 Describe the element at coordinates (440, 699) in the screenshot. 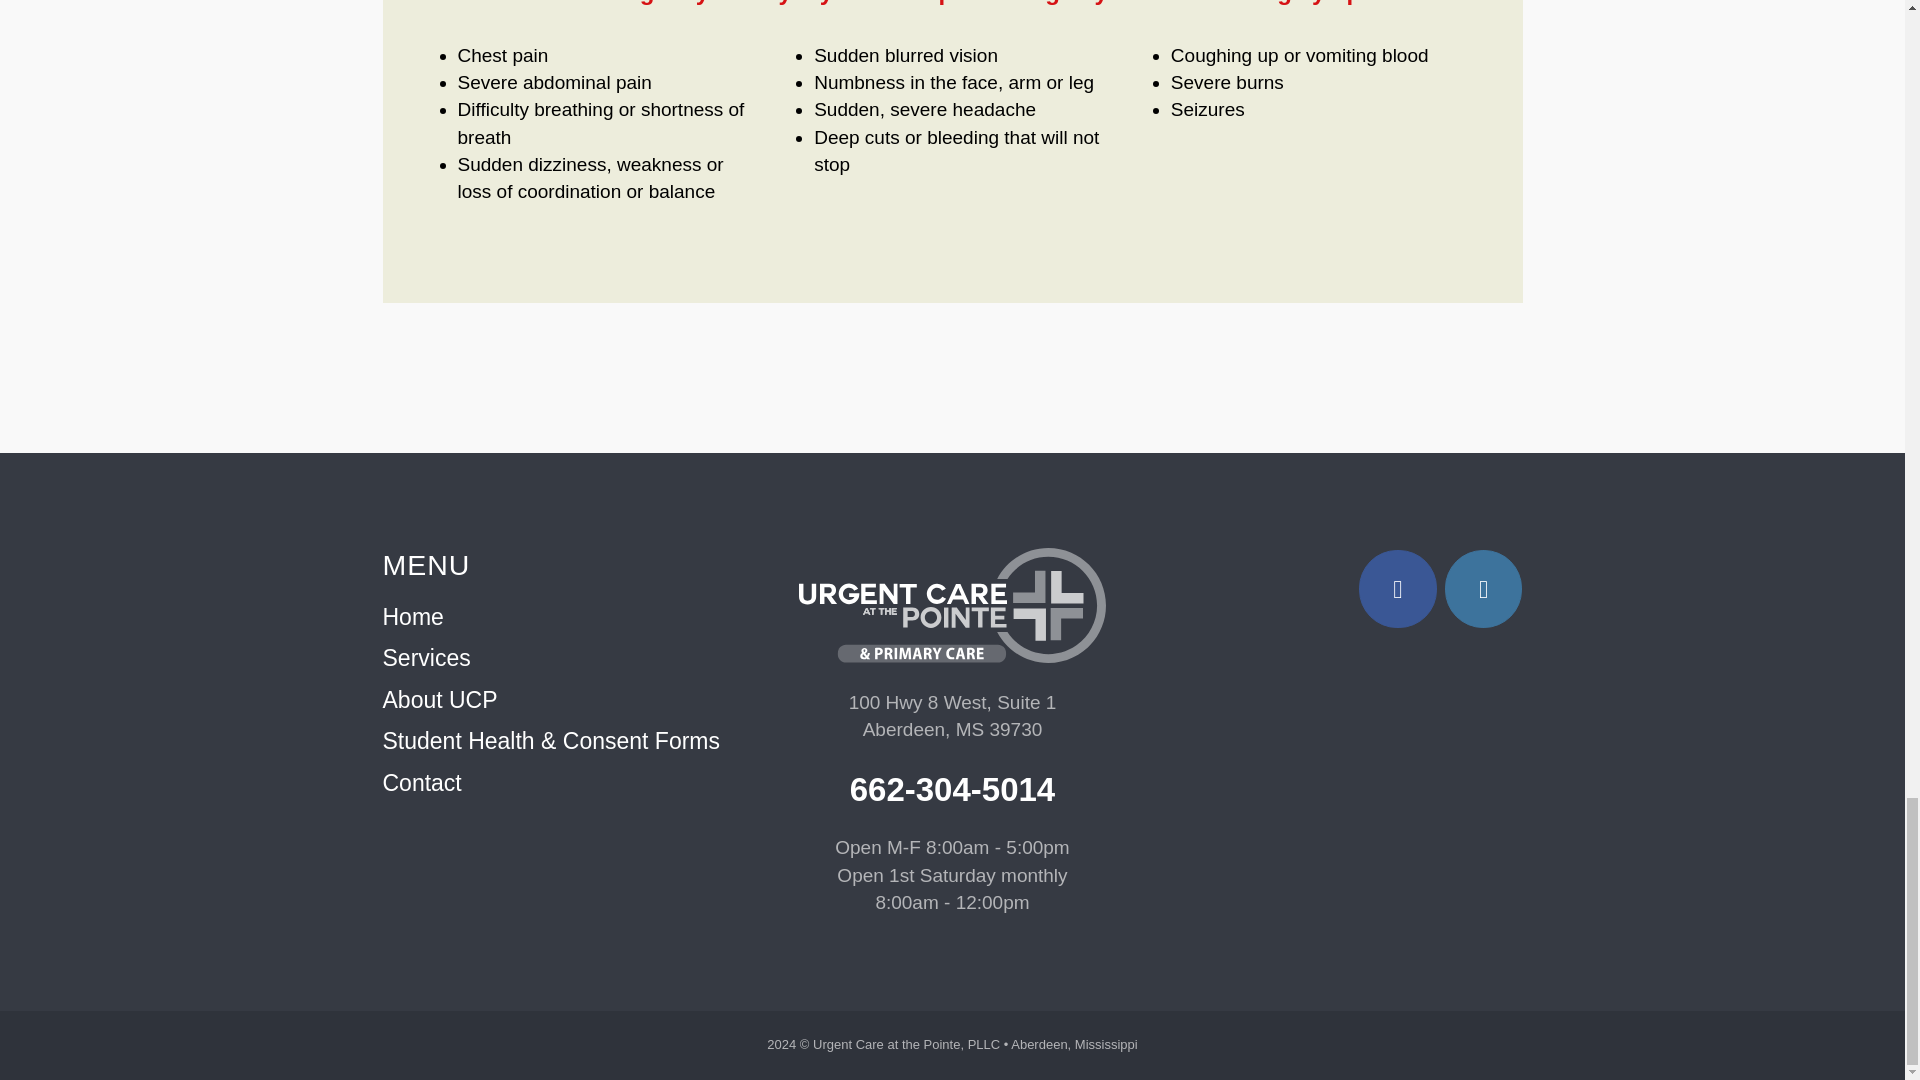

I see `About UCP` at that location.